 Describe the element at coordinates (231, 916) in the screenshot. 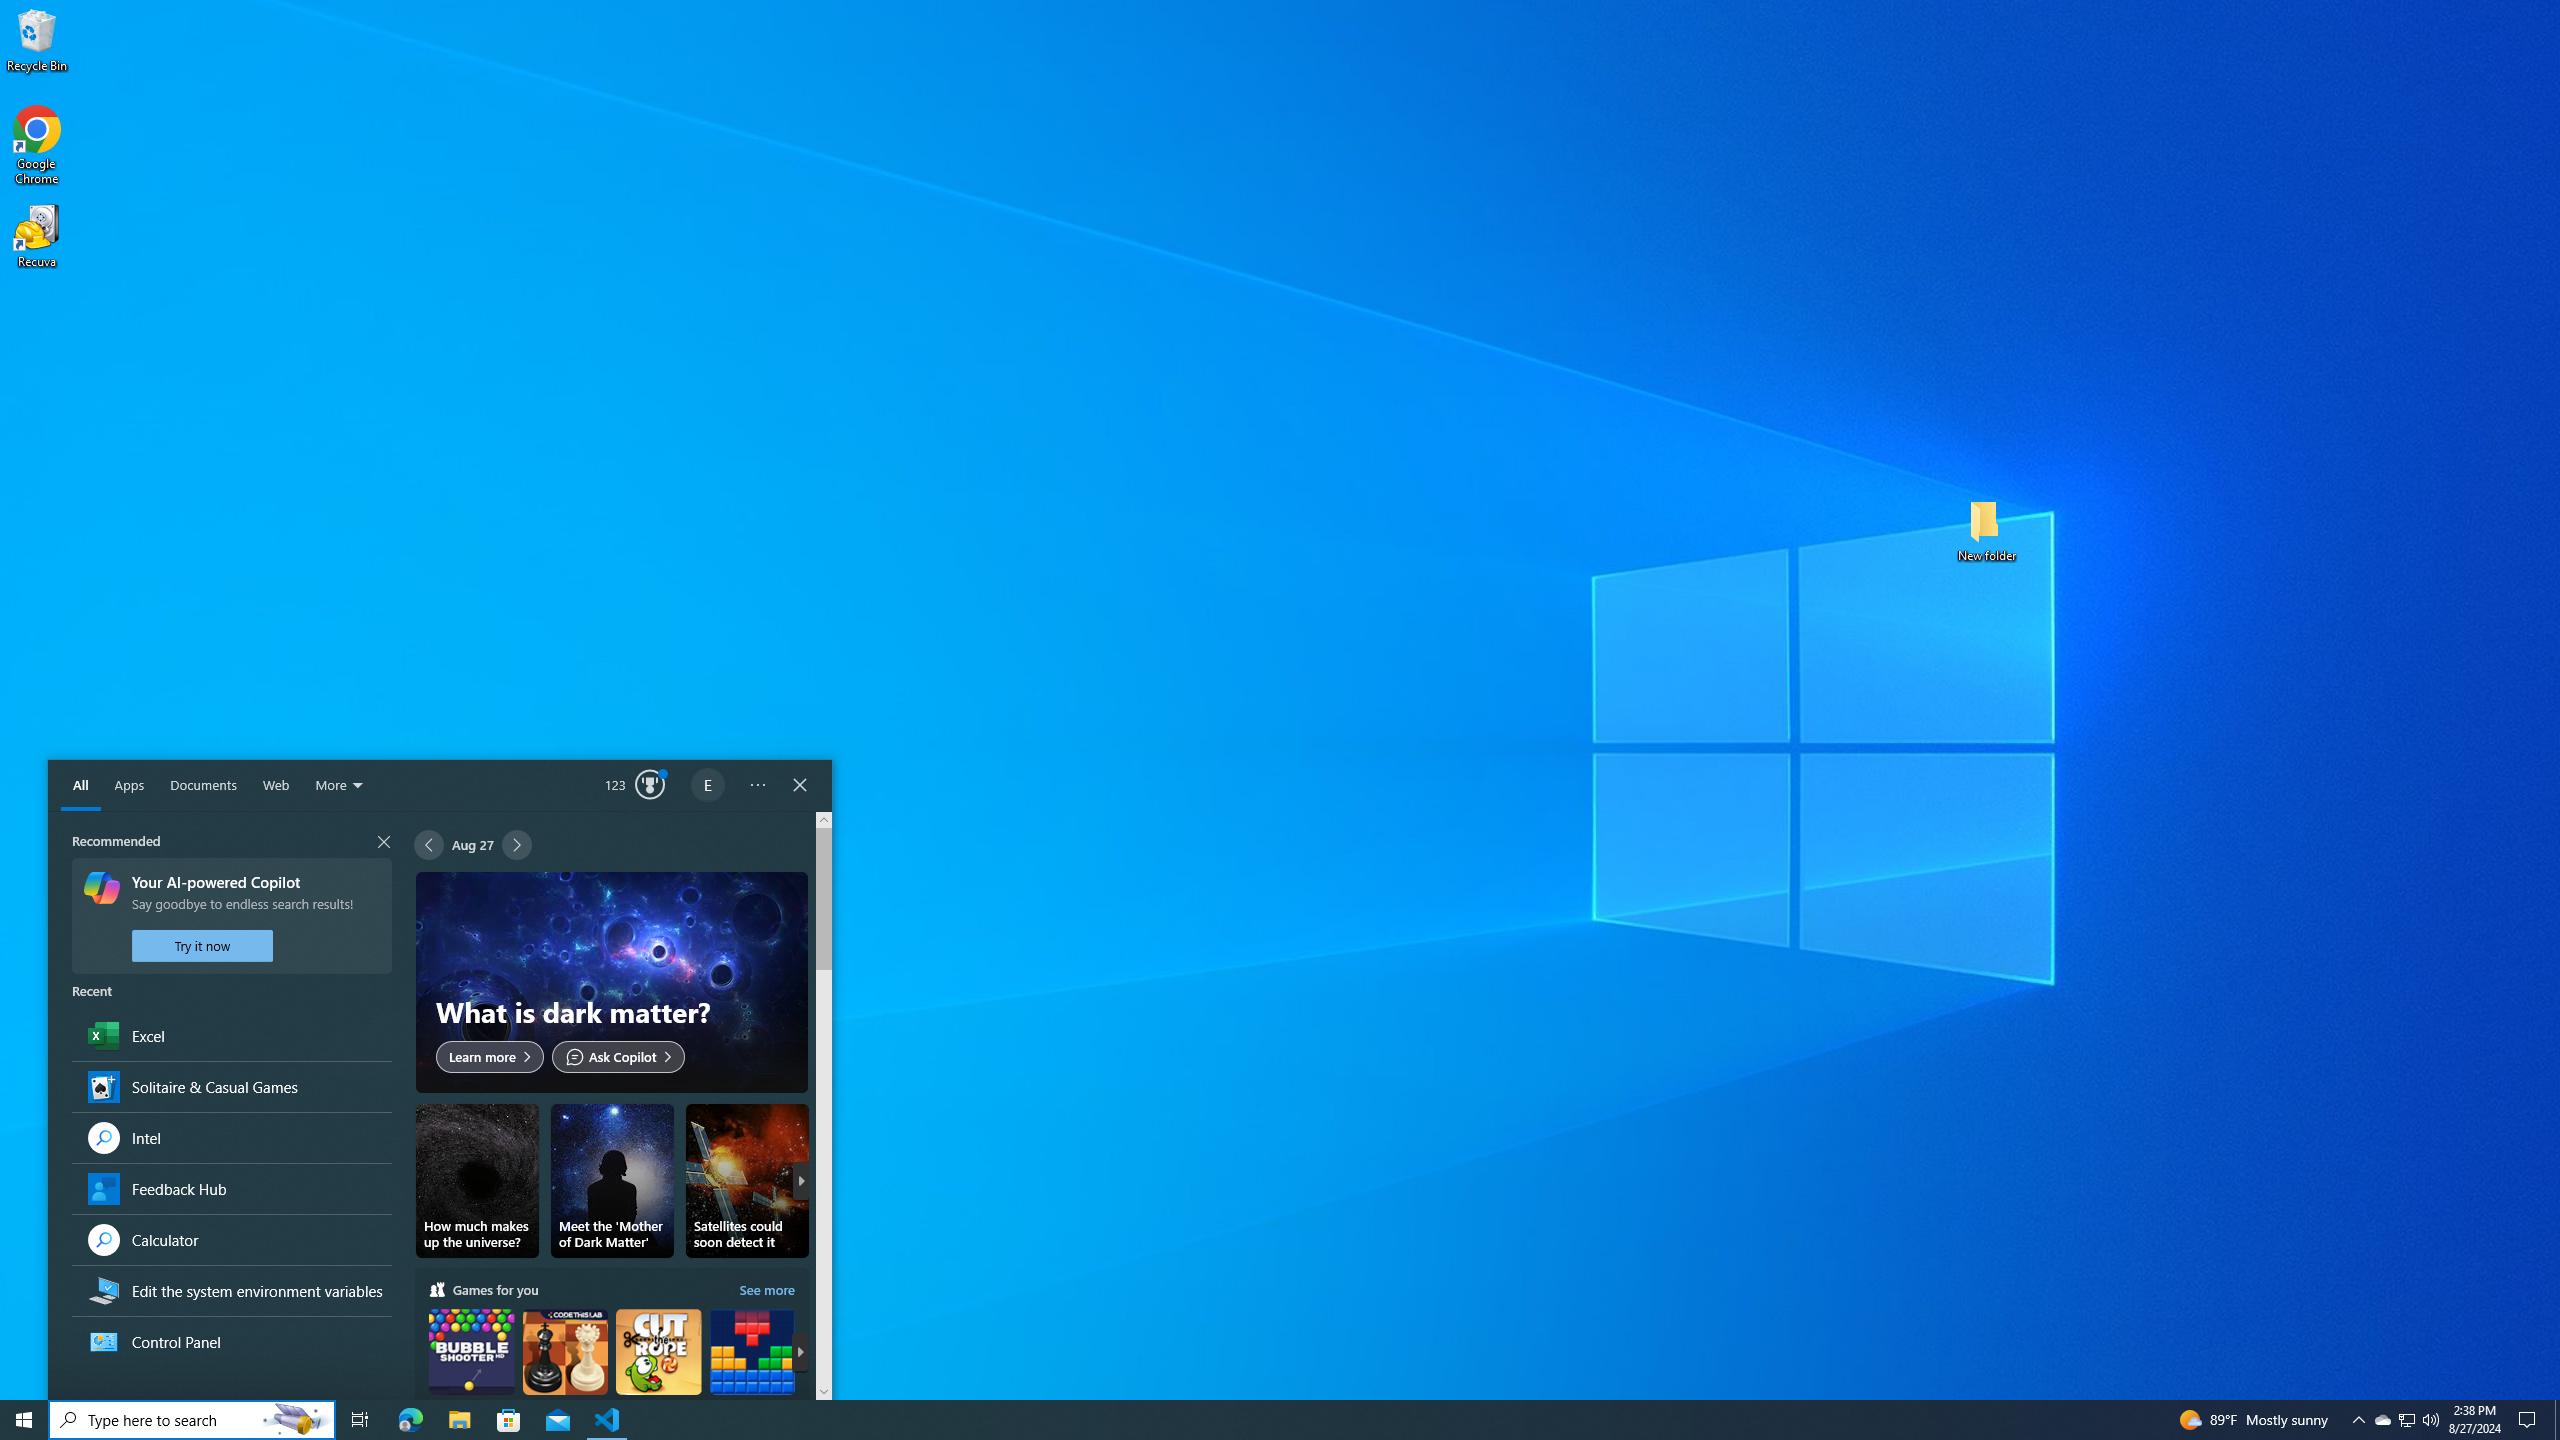

I see `Your AI-powered CopilotTry it now` at that location.